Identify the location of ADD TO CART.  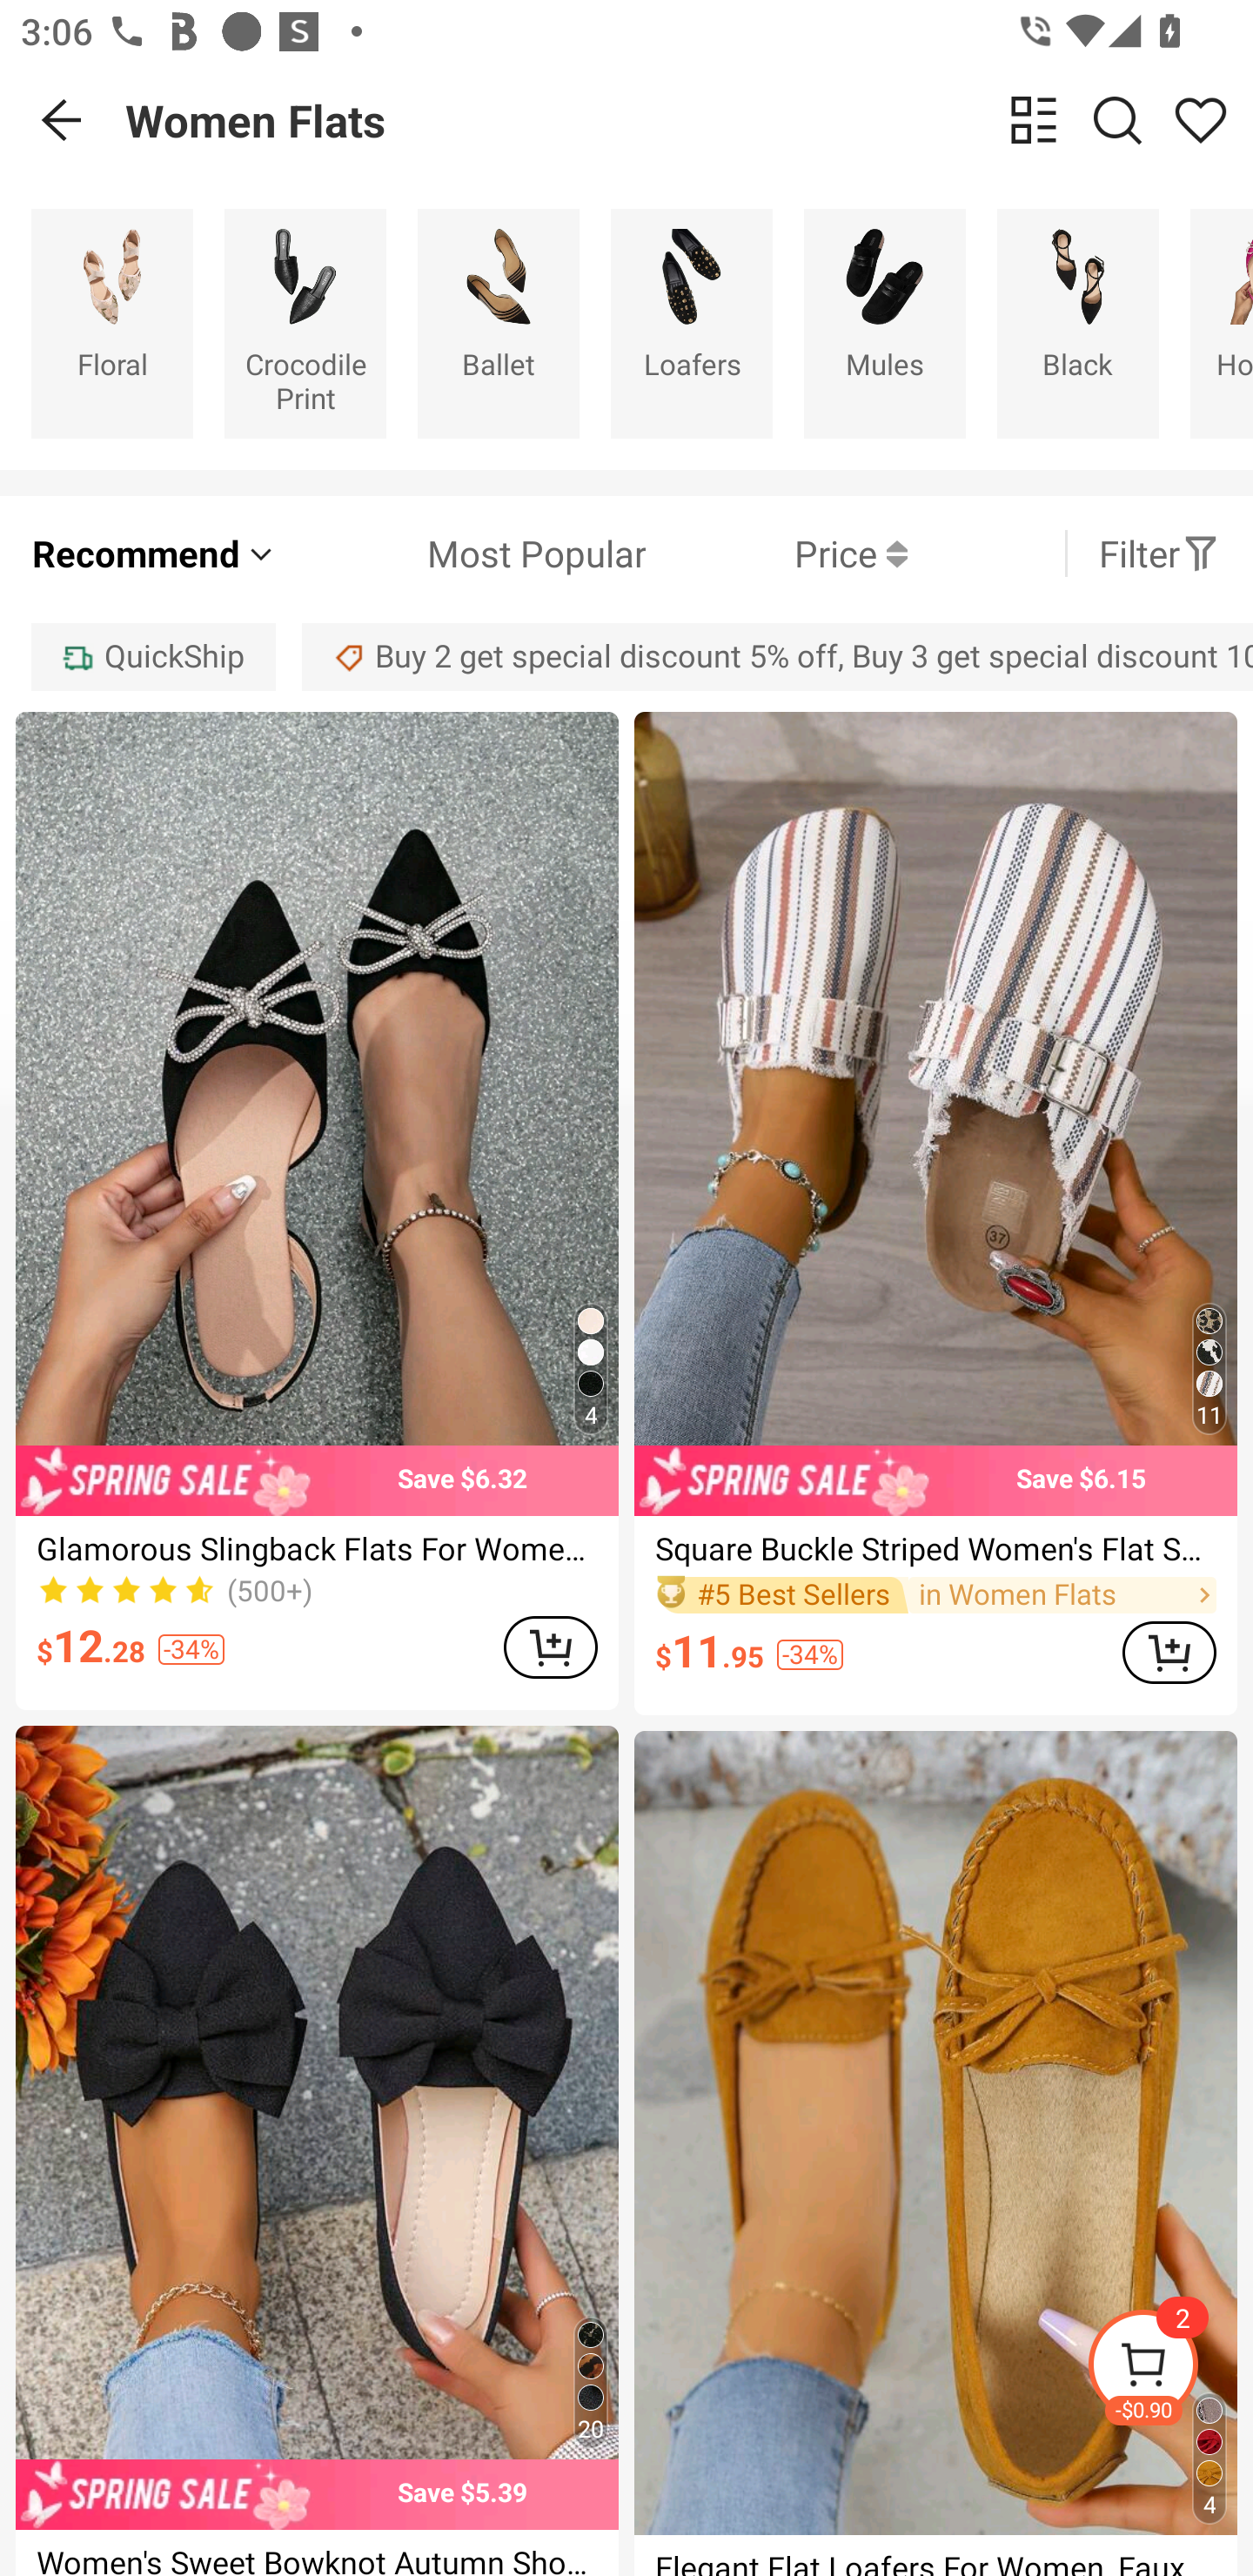
(550, 1647).